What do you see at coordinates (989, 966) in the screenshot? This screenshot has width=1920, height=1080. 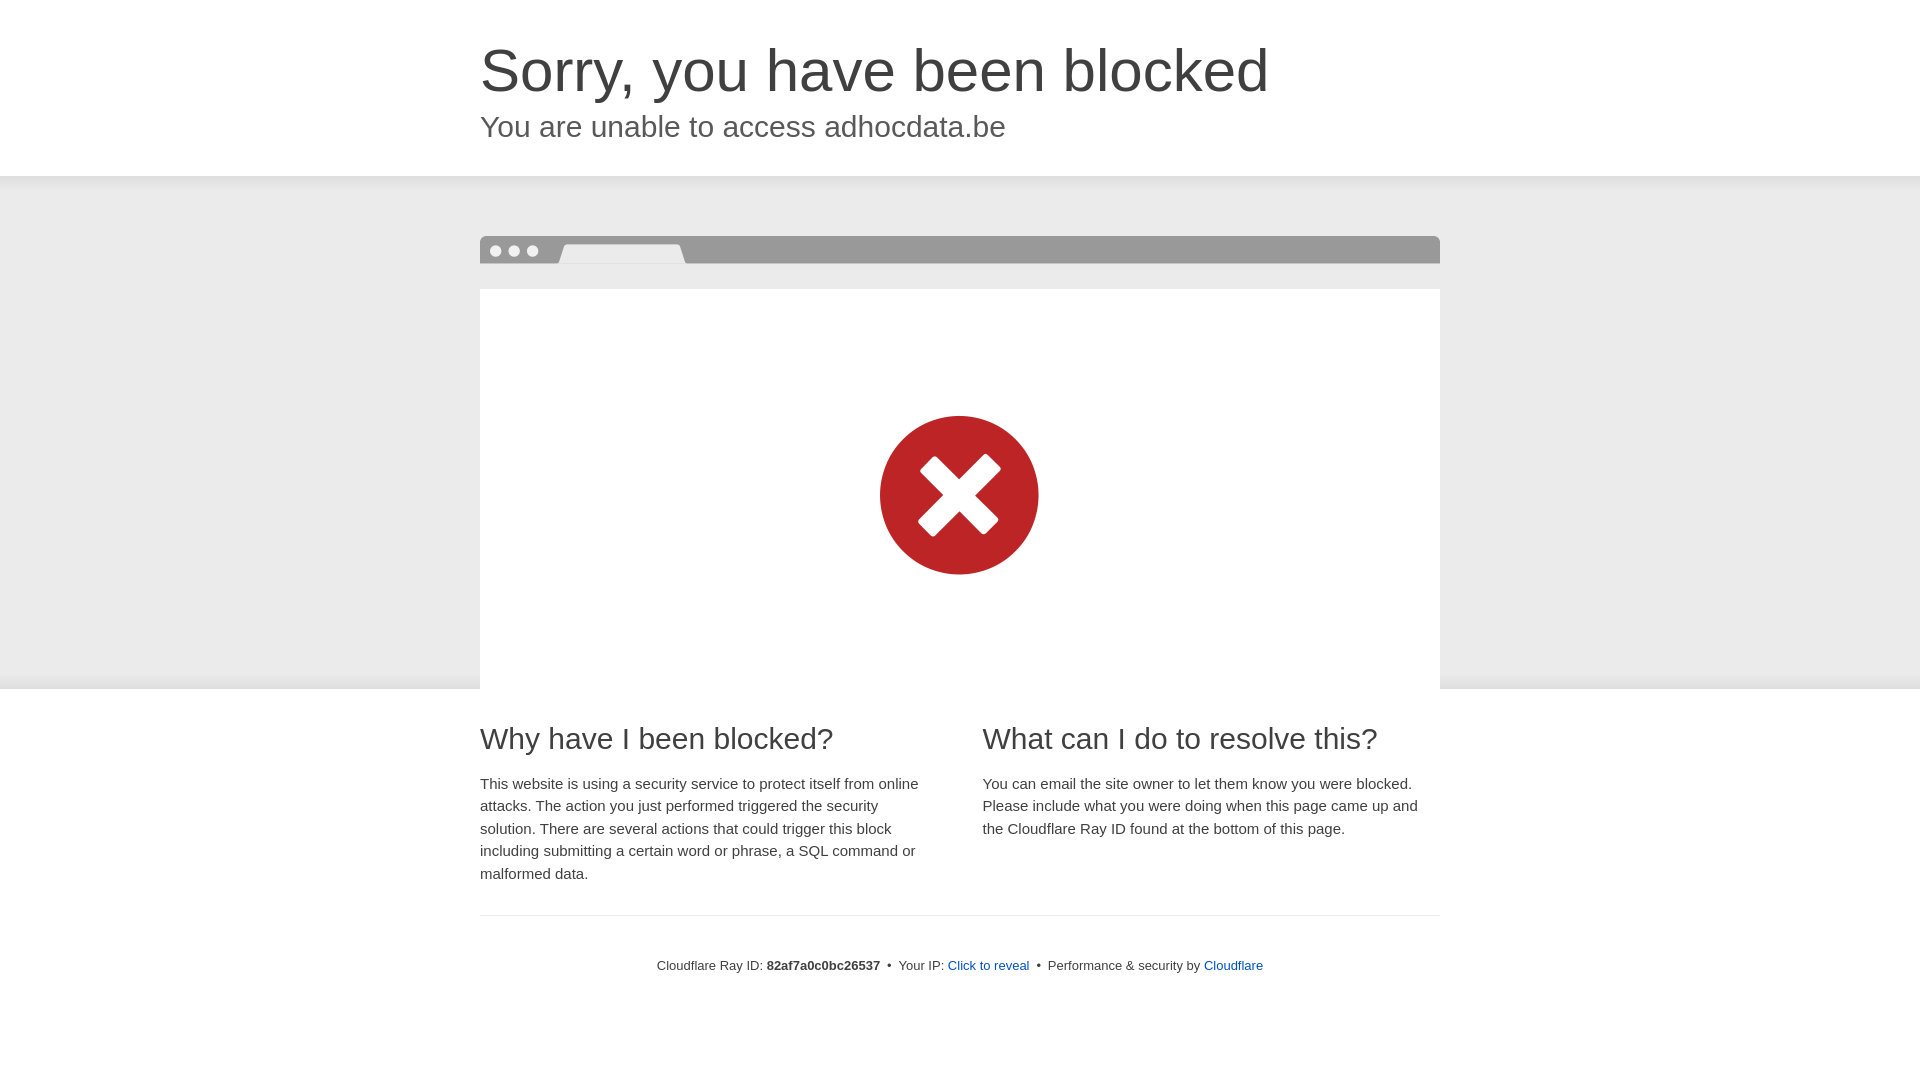 I see `Click to reveal` at bounding box center [989, 966].